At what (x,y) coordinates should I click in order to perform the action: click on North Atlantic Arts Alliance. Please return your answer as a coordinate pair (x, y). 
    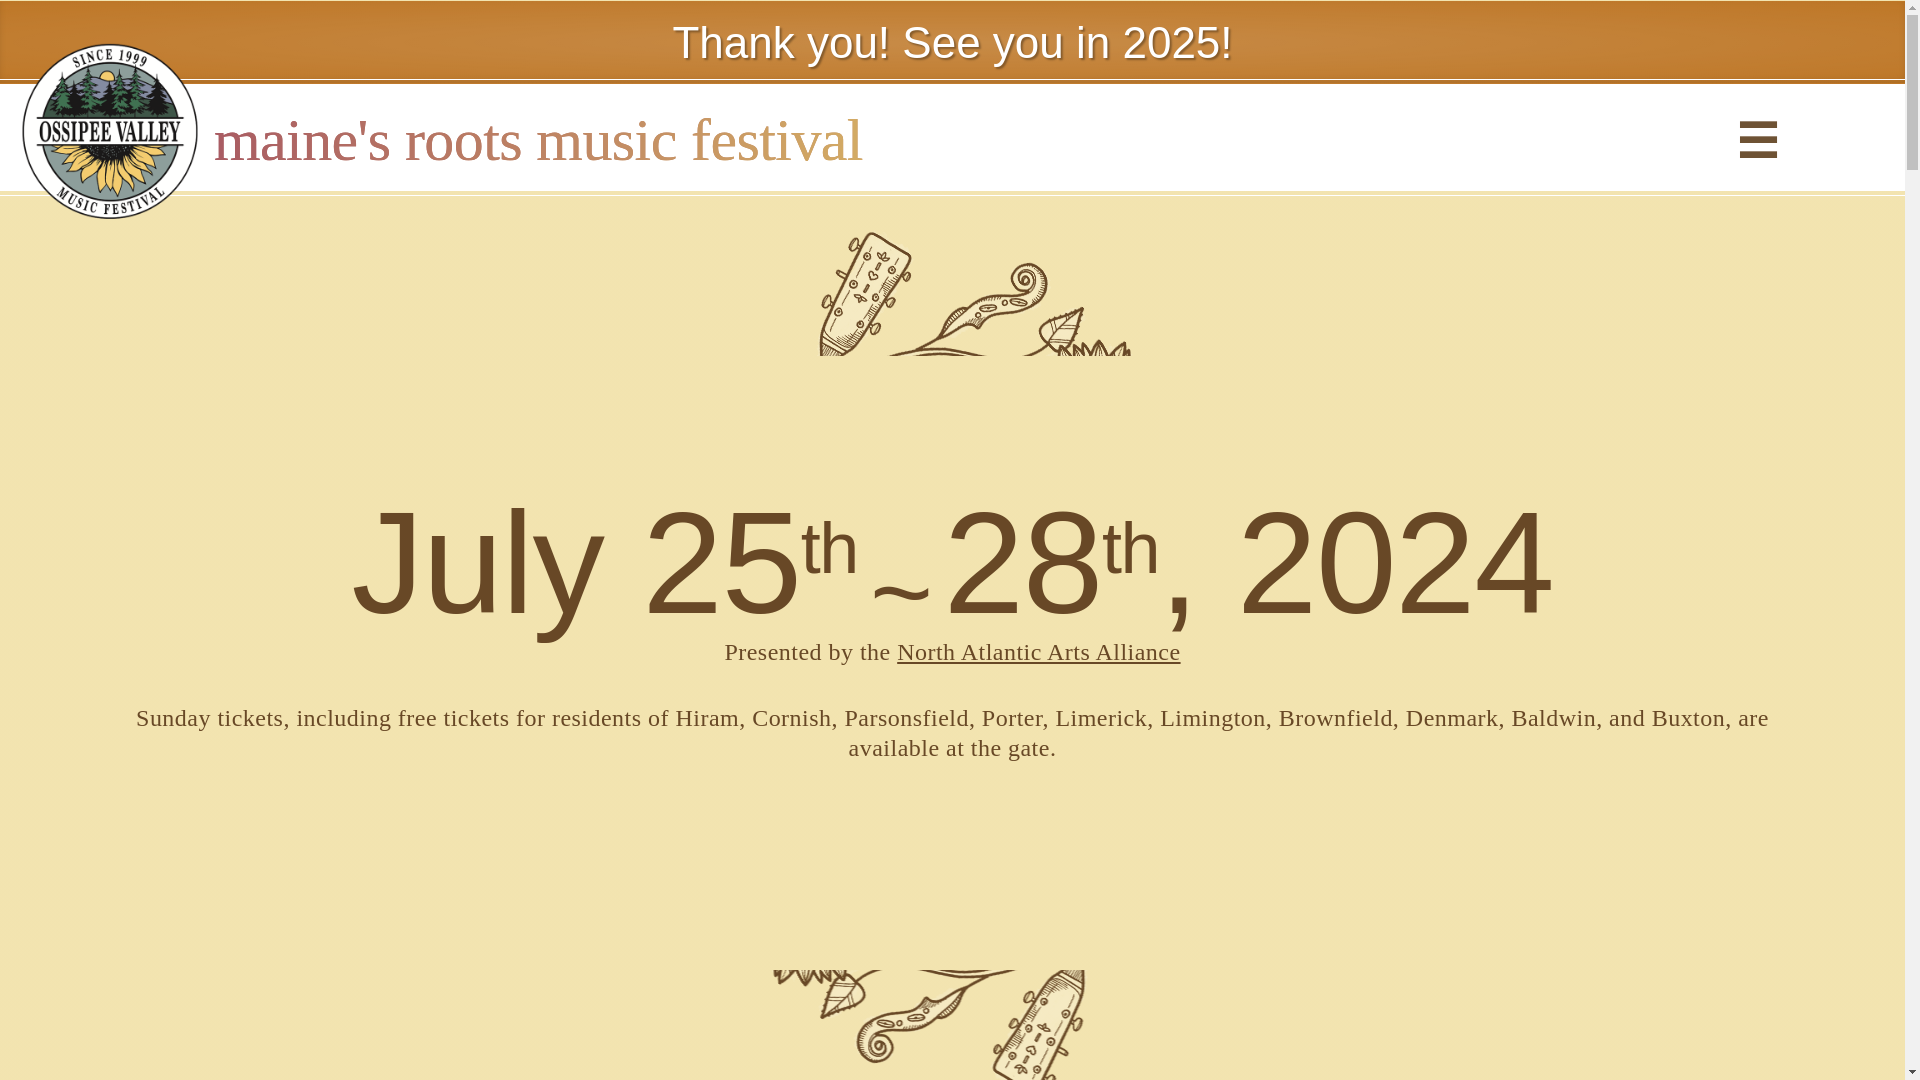
    Looking at the image, I should click on (1038, 652).